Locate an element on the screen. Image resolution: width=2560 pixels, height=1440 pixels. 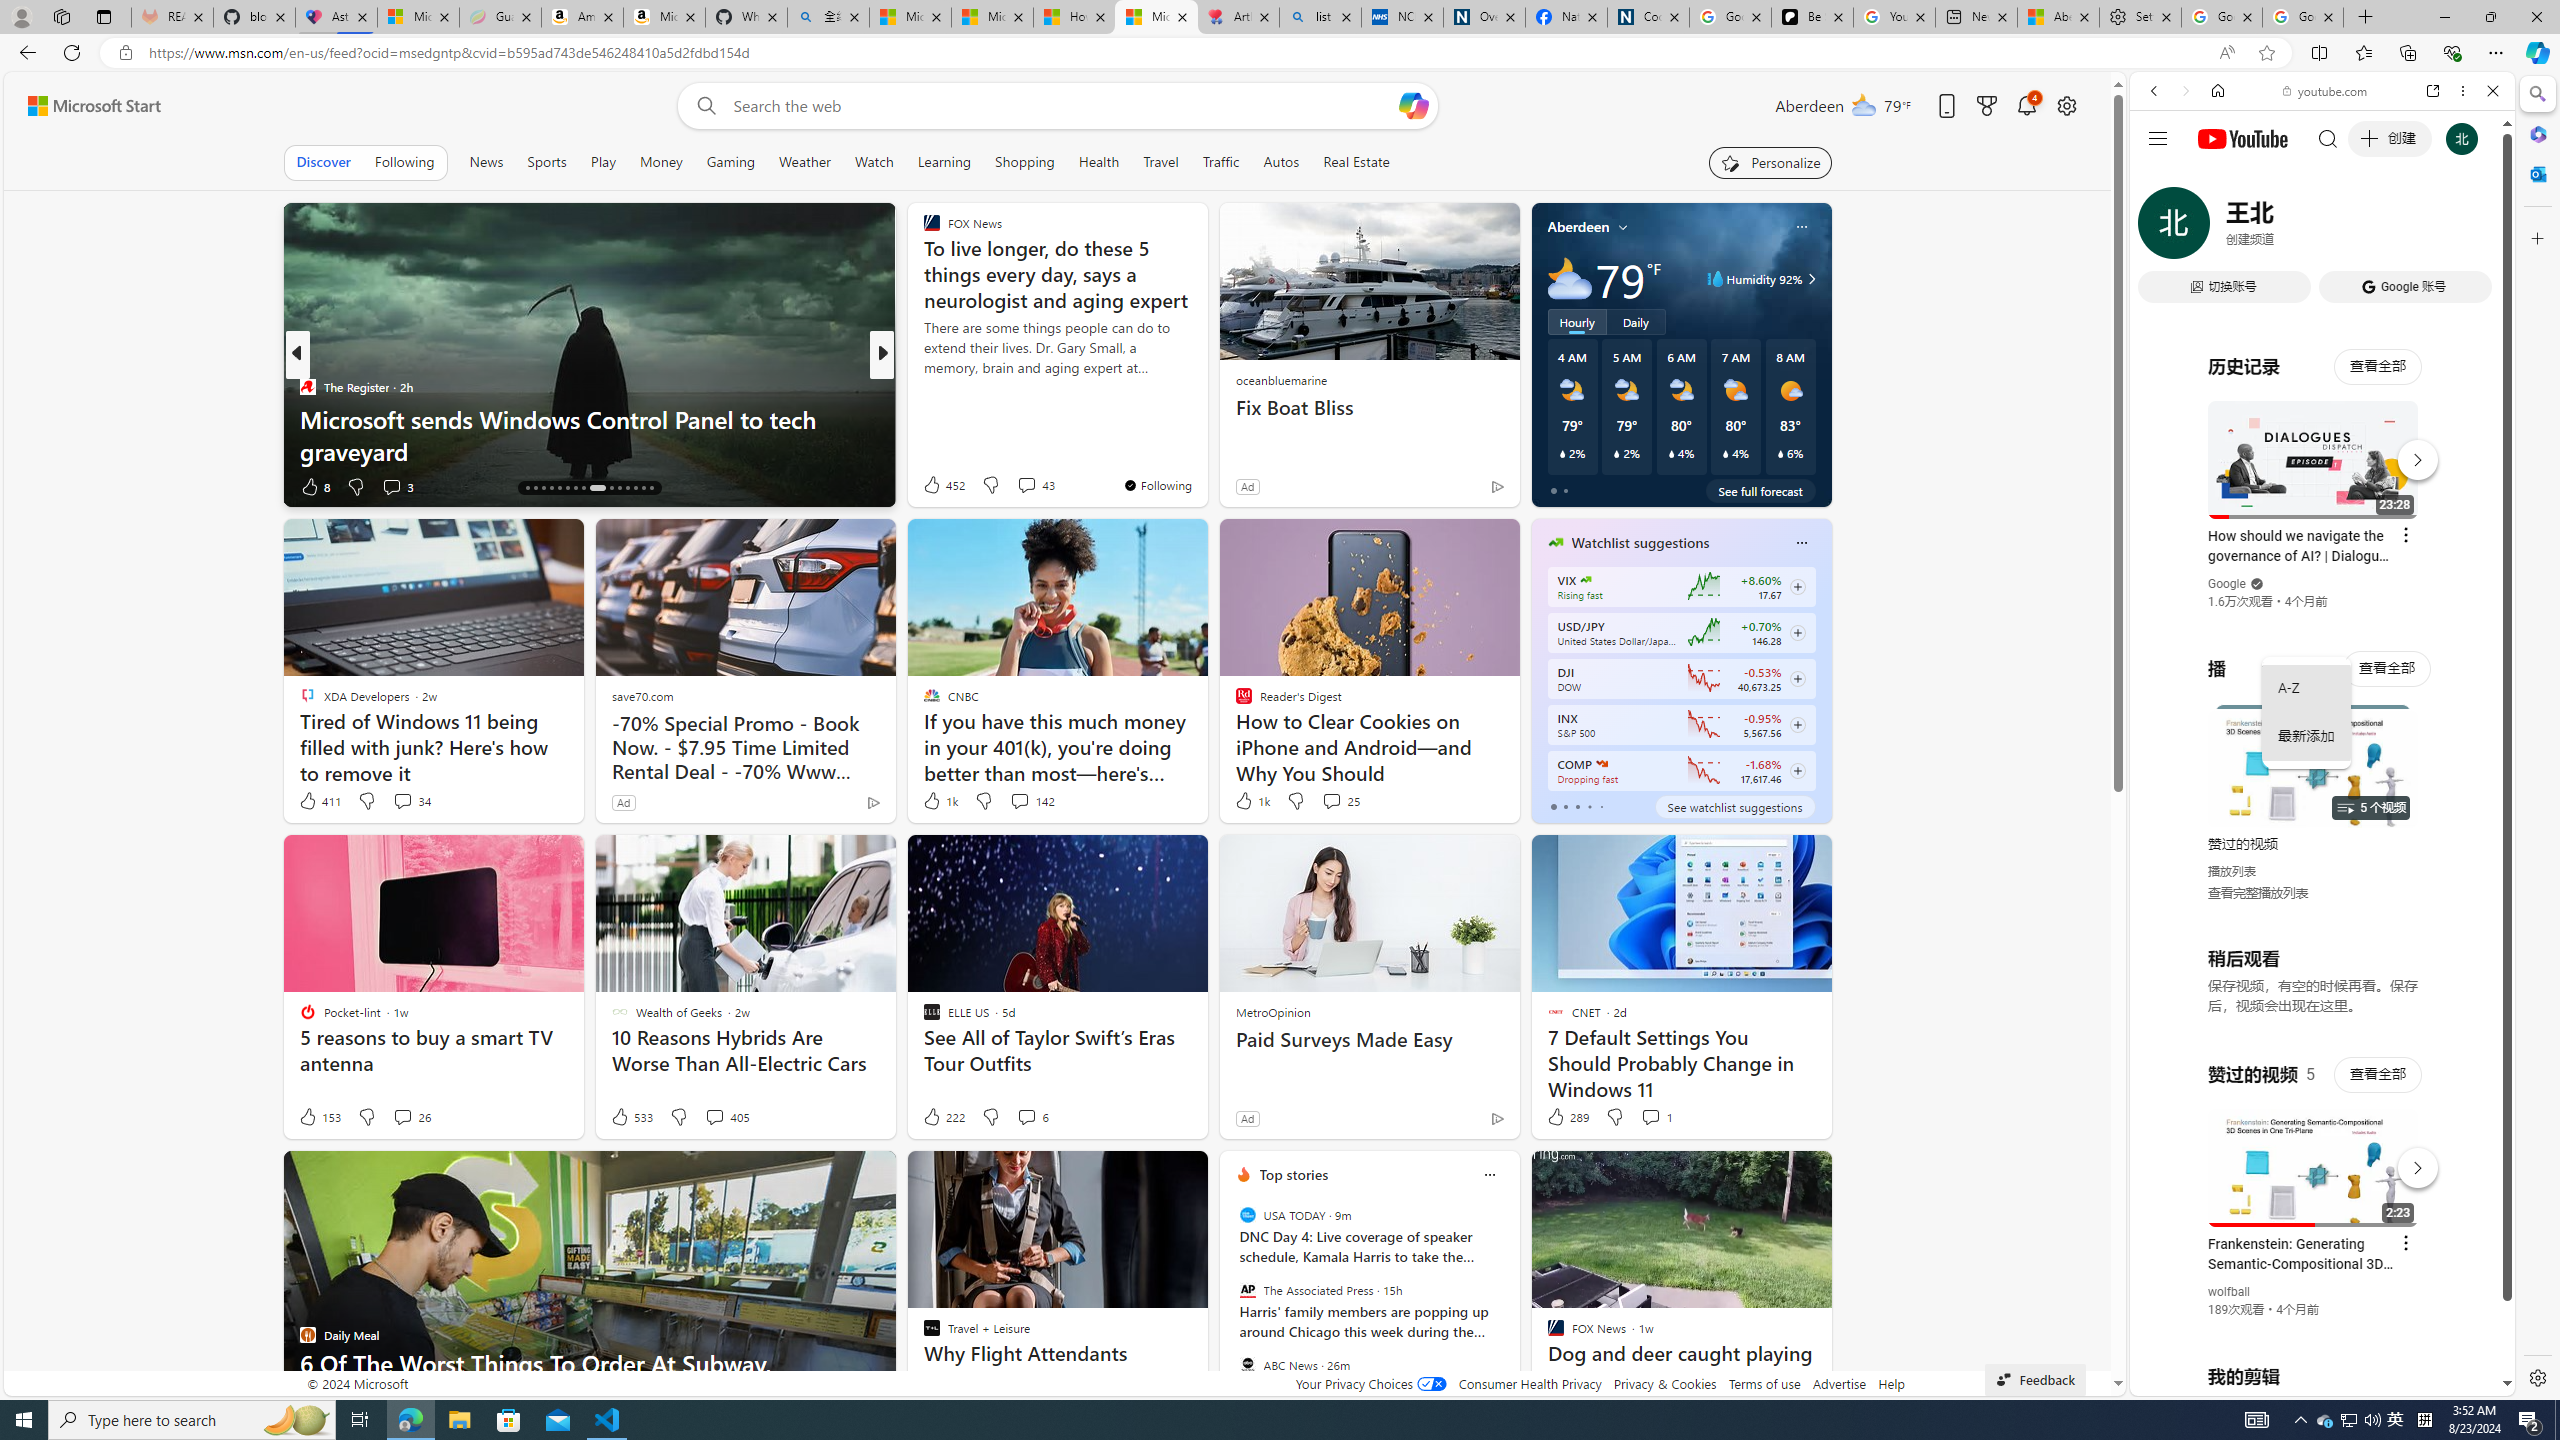
AutomationID: tab-16 is located at coordinates (527, 488).